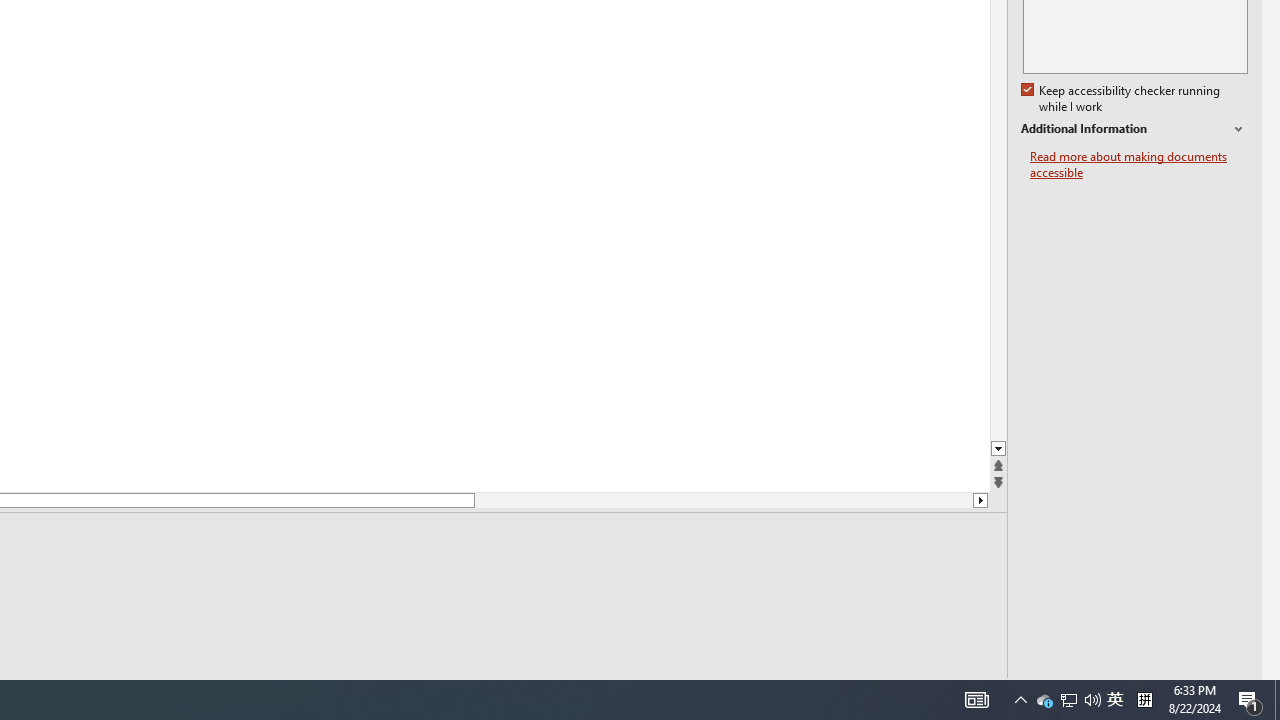 This screenshot has height=720, width=1280. I want to click on Read more about making documents accessible, so click(1139, 164).